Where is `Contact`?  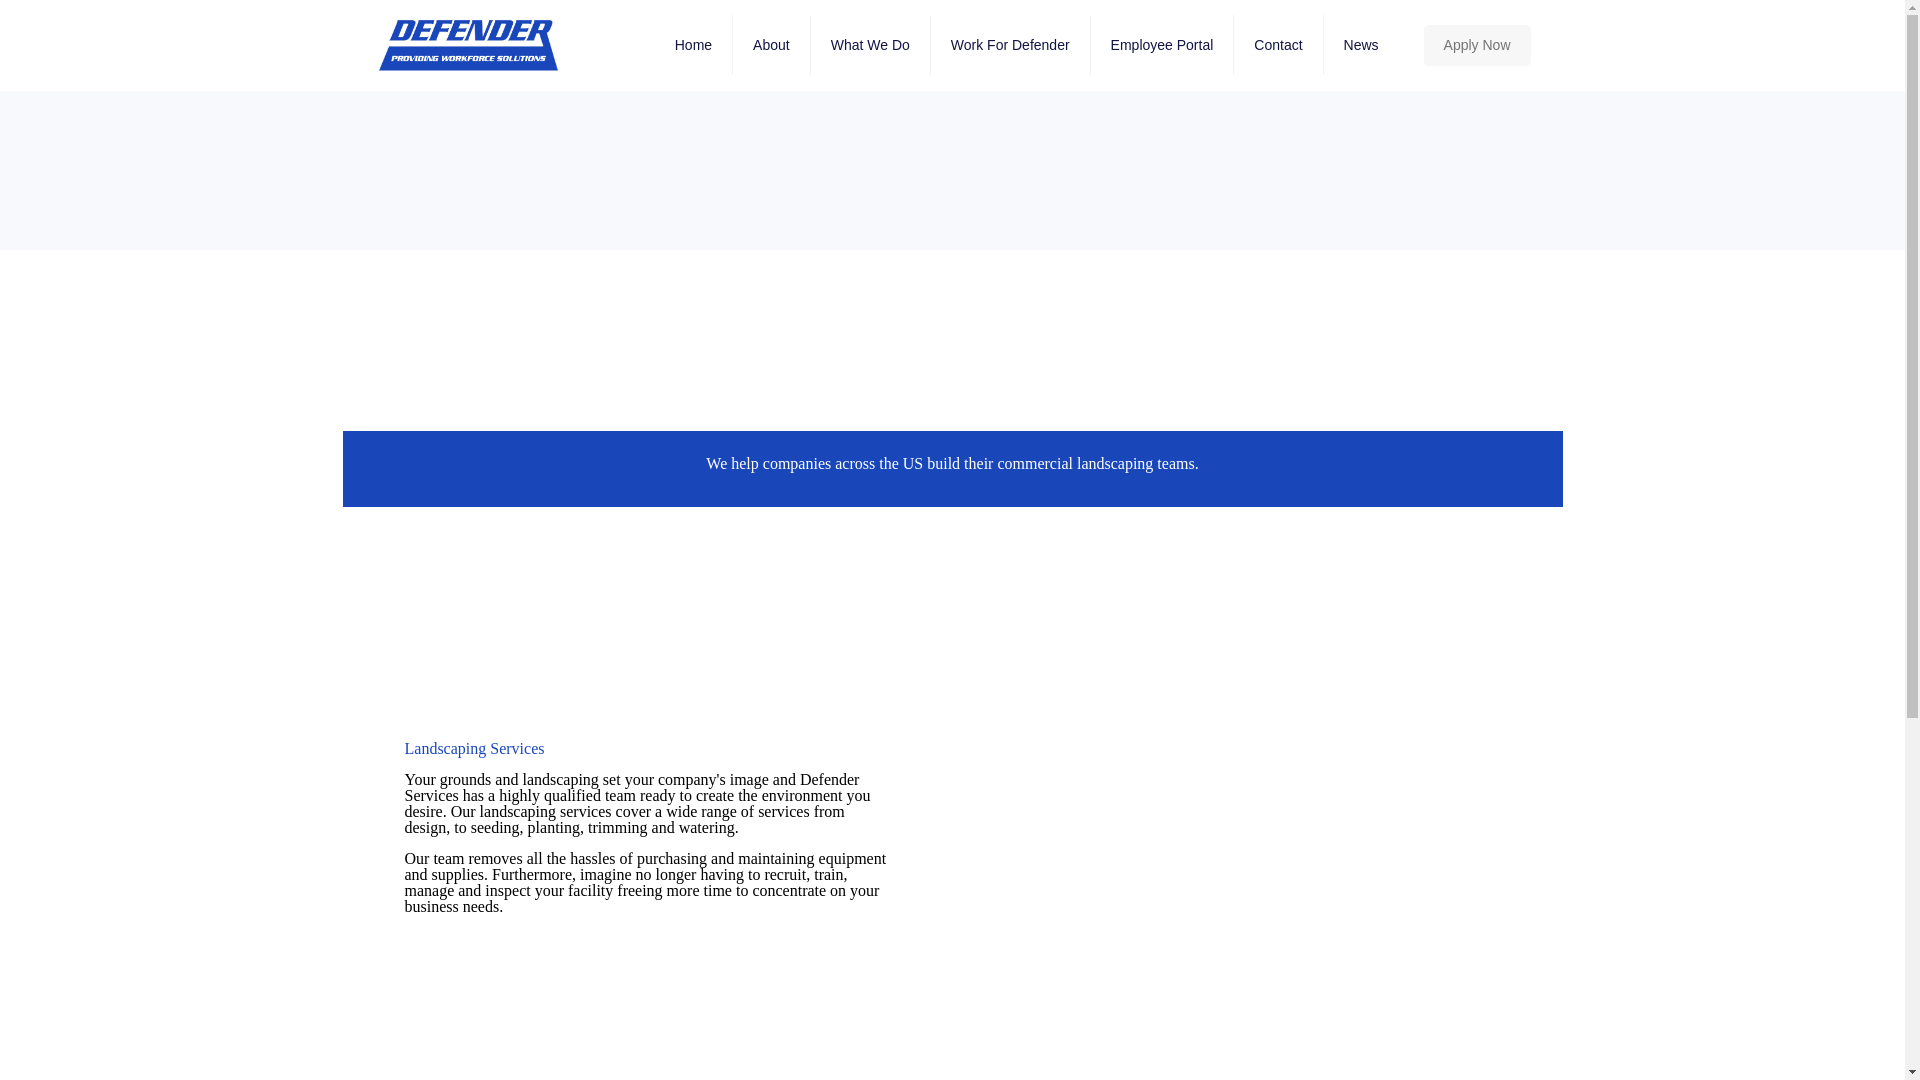 Contact is located at coordinates (1278, 44).